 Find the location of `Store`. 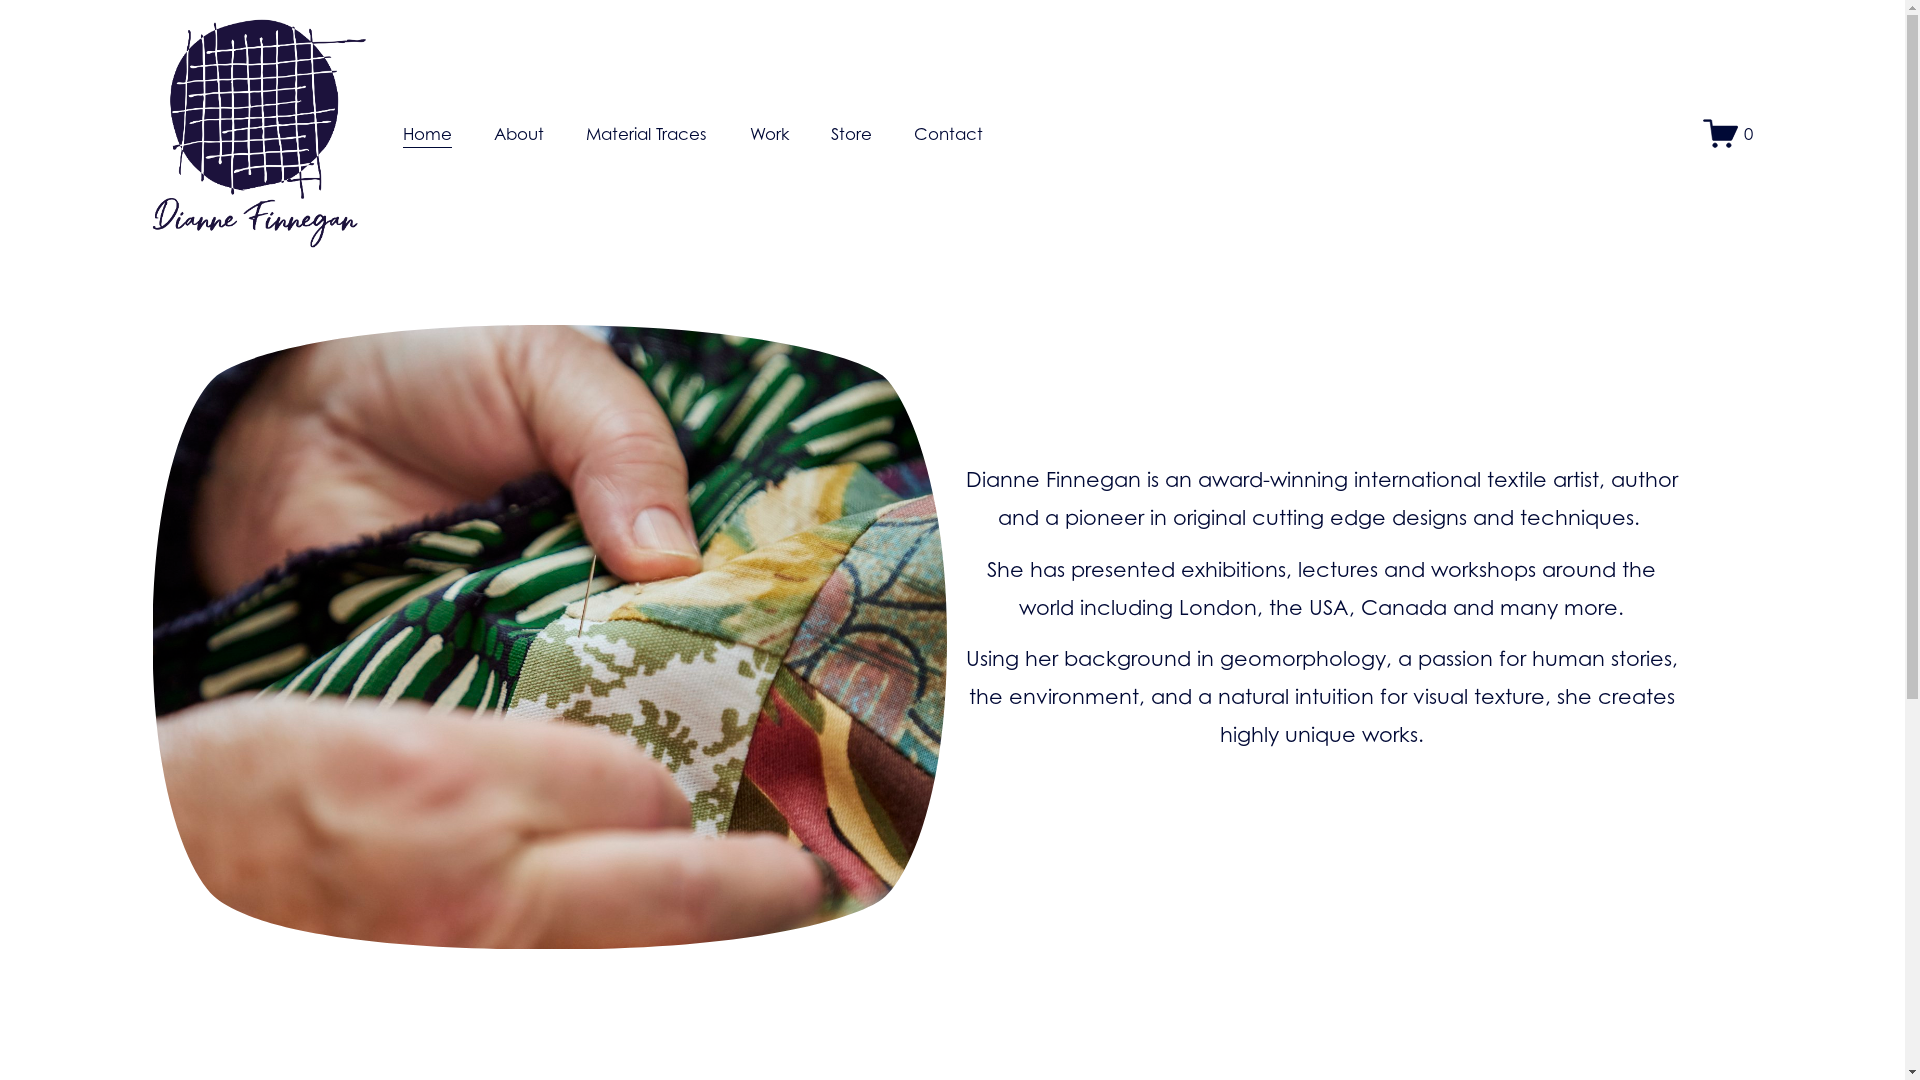

Store is located at coordinates (852, 134).